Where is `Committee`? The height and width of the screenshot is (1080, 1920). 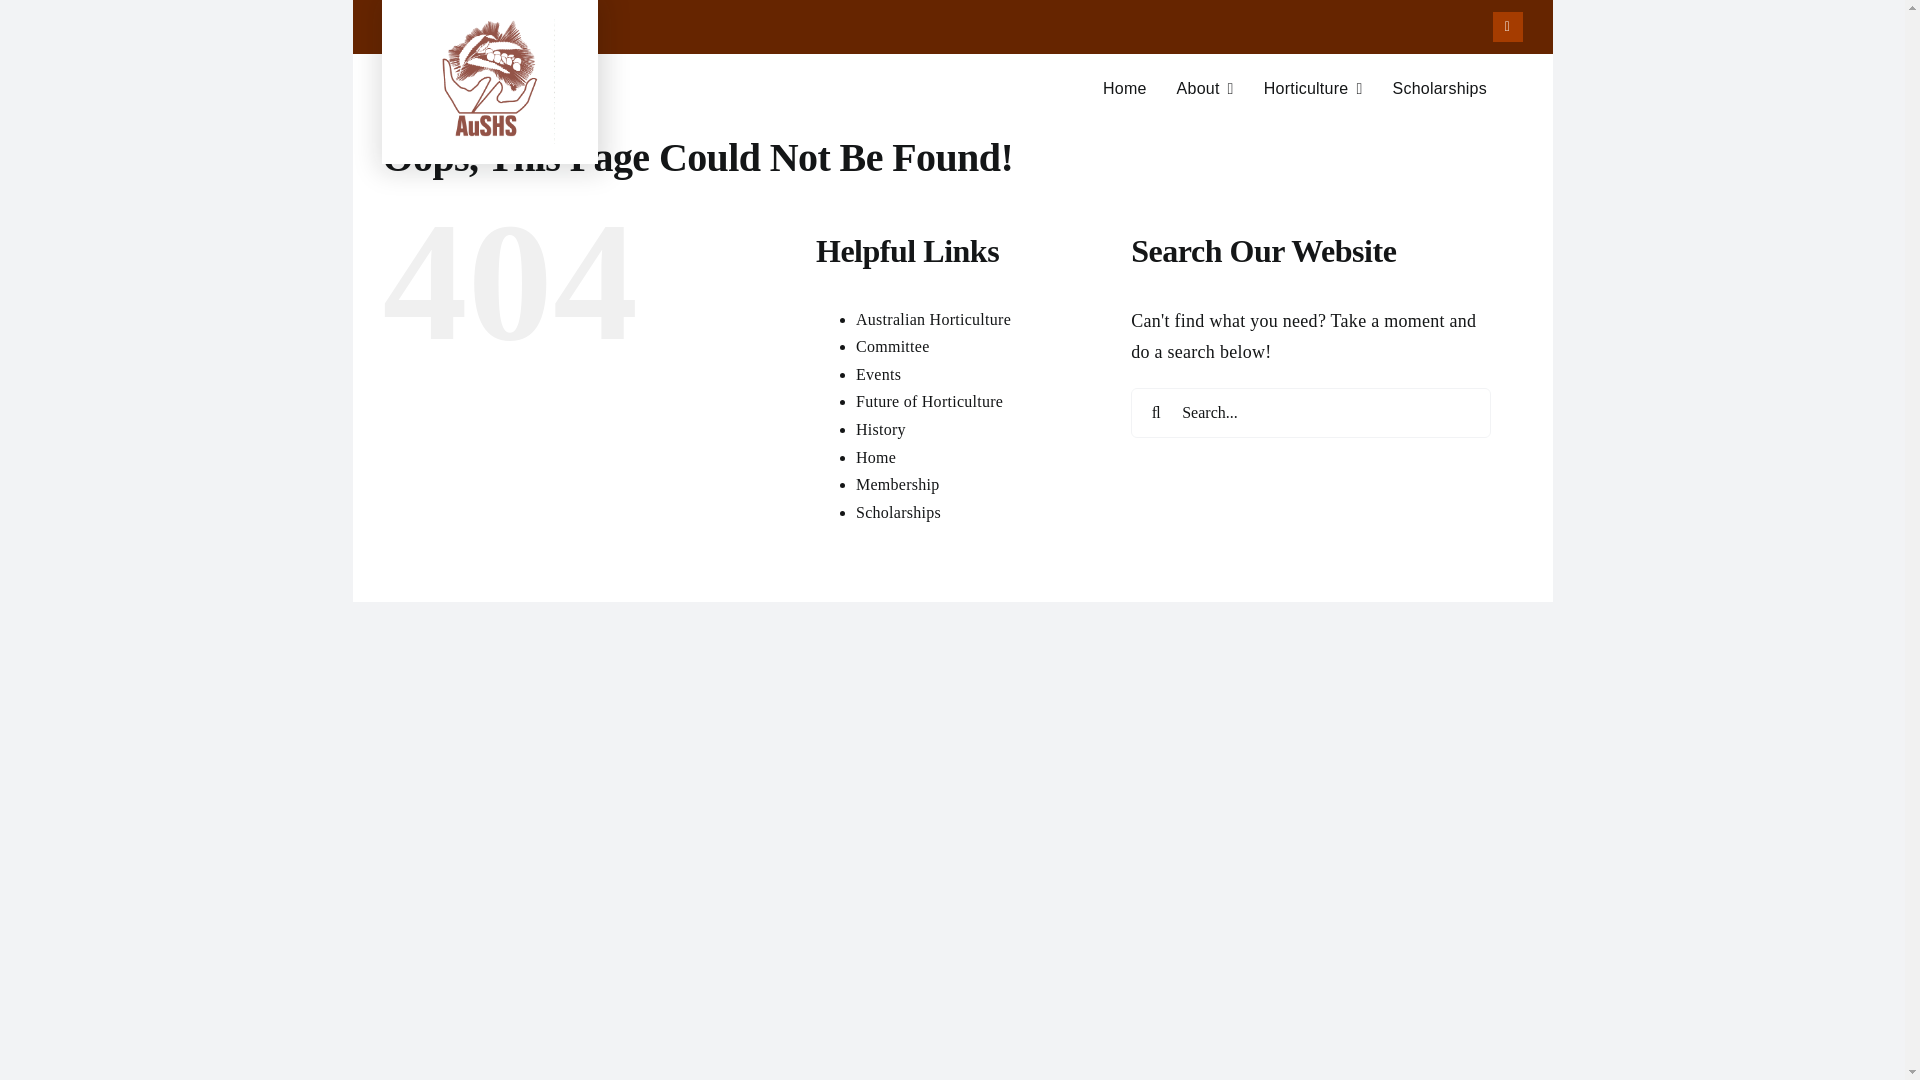
Committee is located at coordinates (892, 346).